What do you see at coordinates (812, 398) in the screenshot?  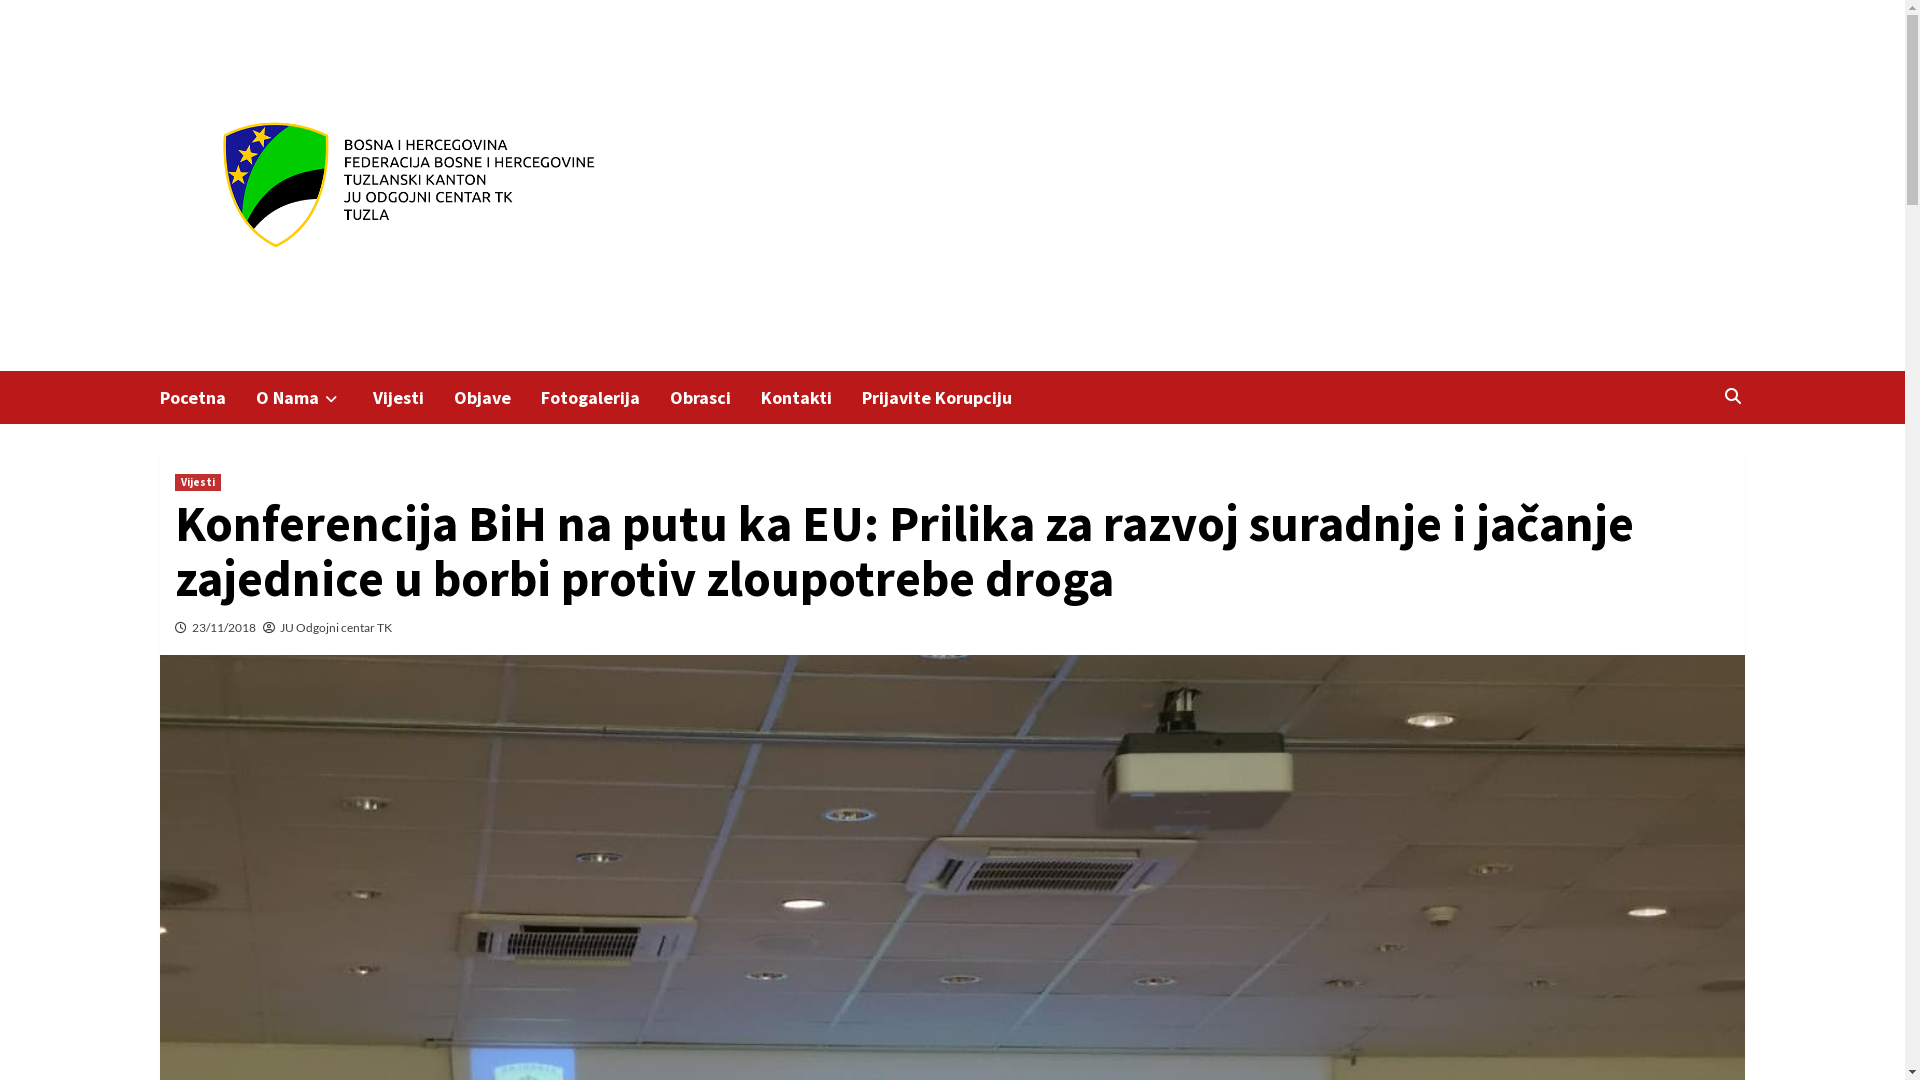 I see `Kontakti` at bounding box center [812, 398].